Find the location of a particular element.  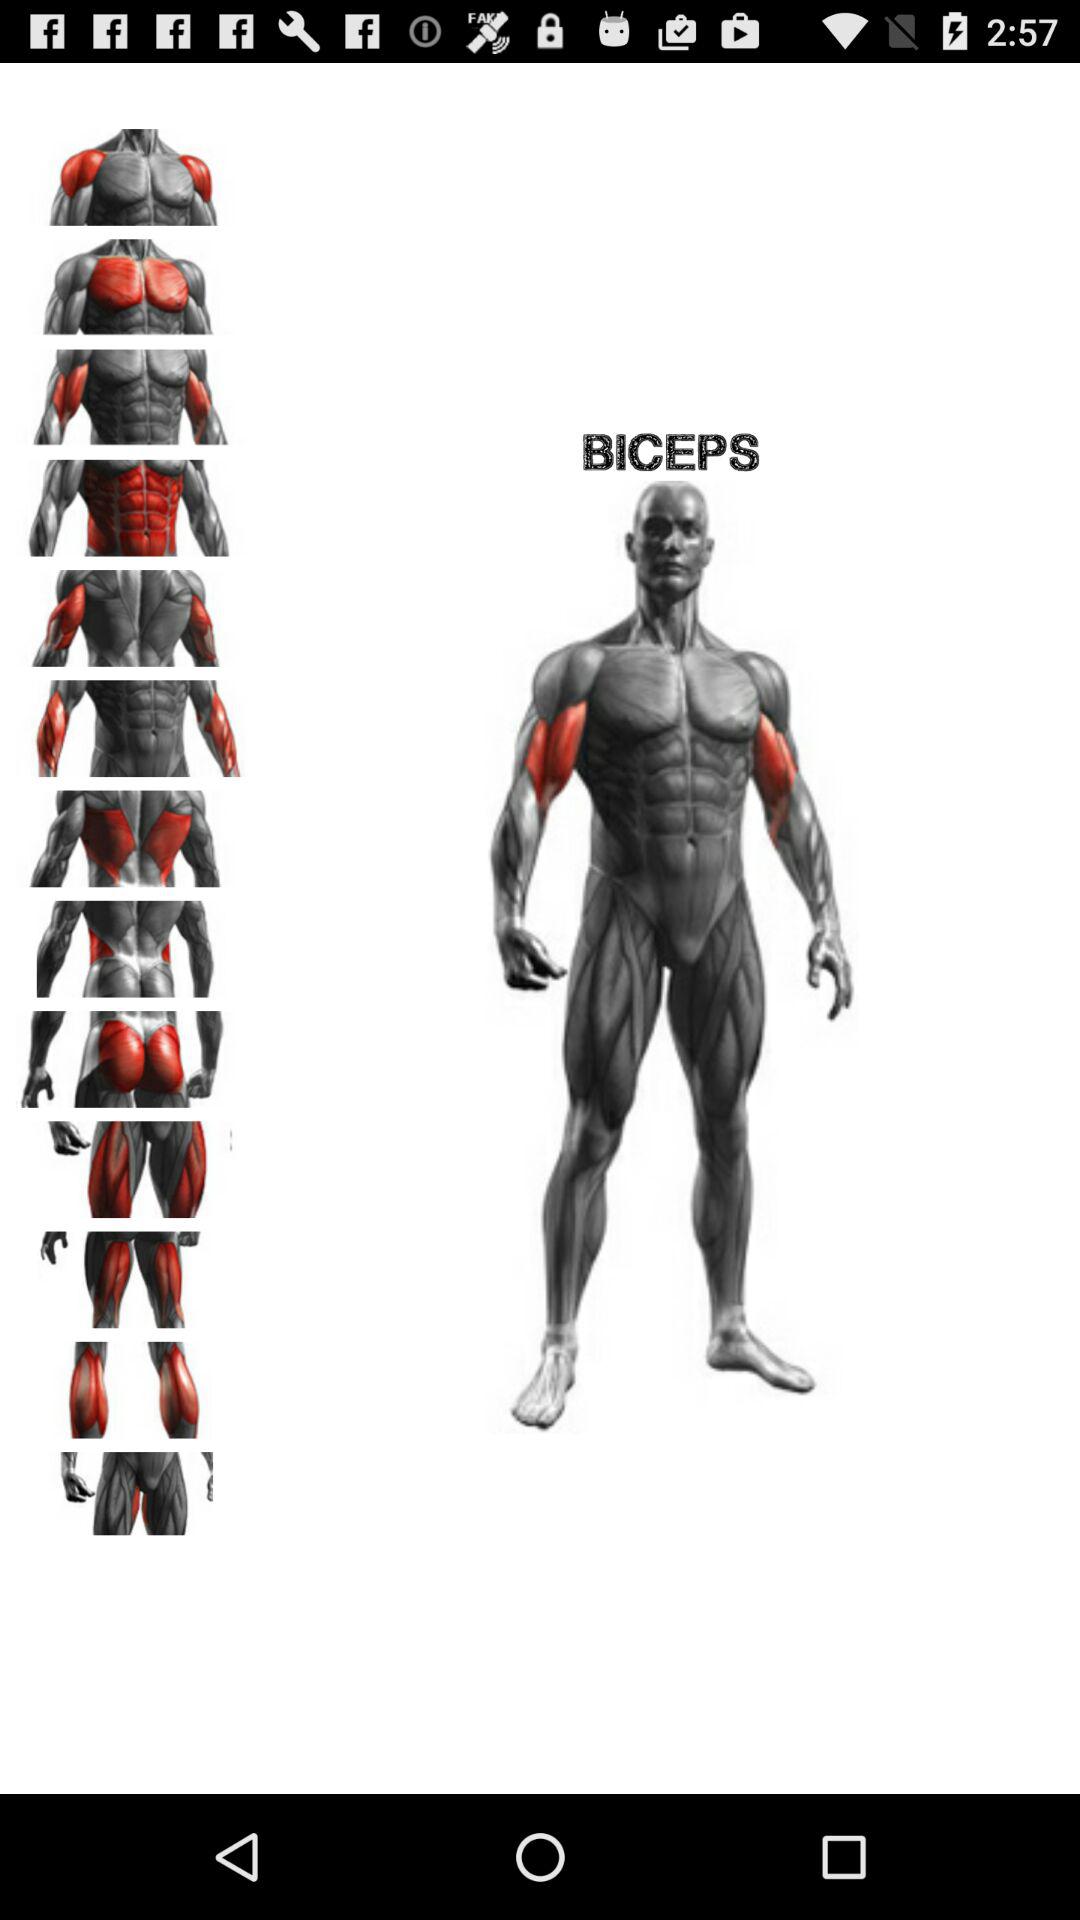

select picture is located at coordinates (131, 391).